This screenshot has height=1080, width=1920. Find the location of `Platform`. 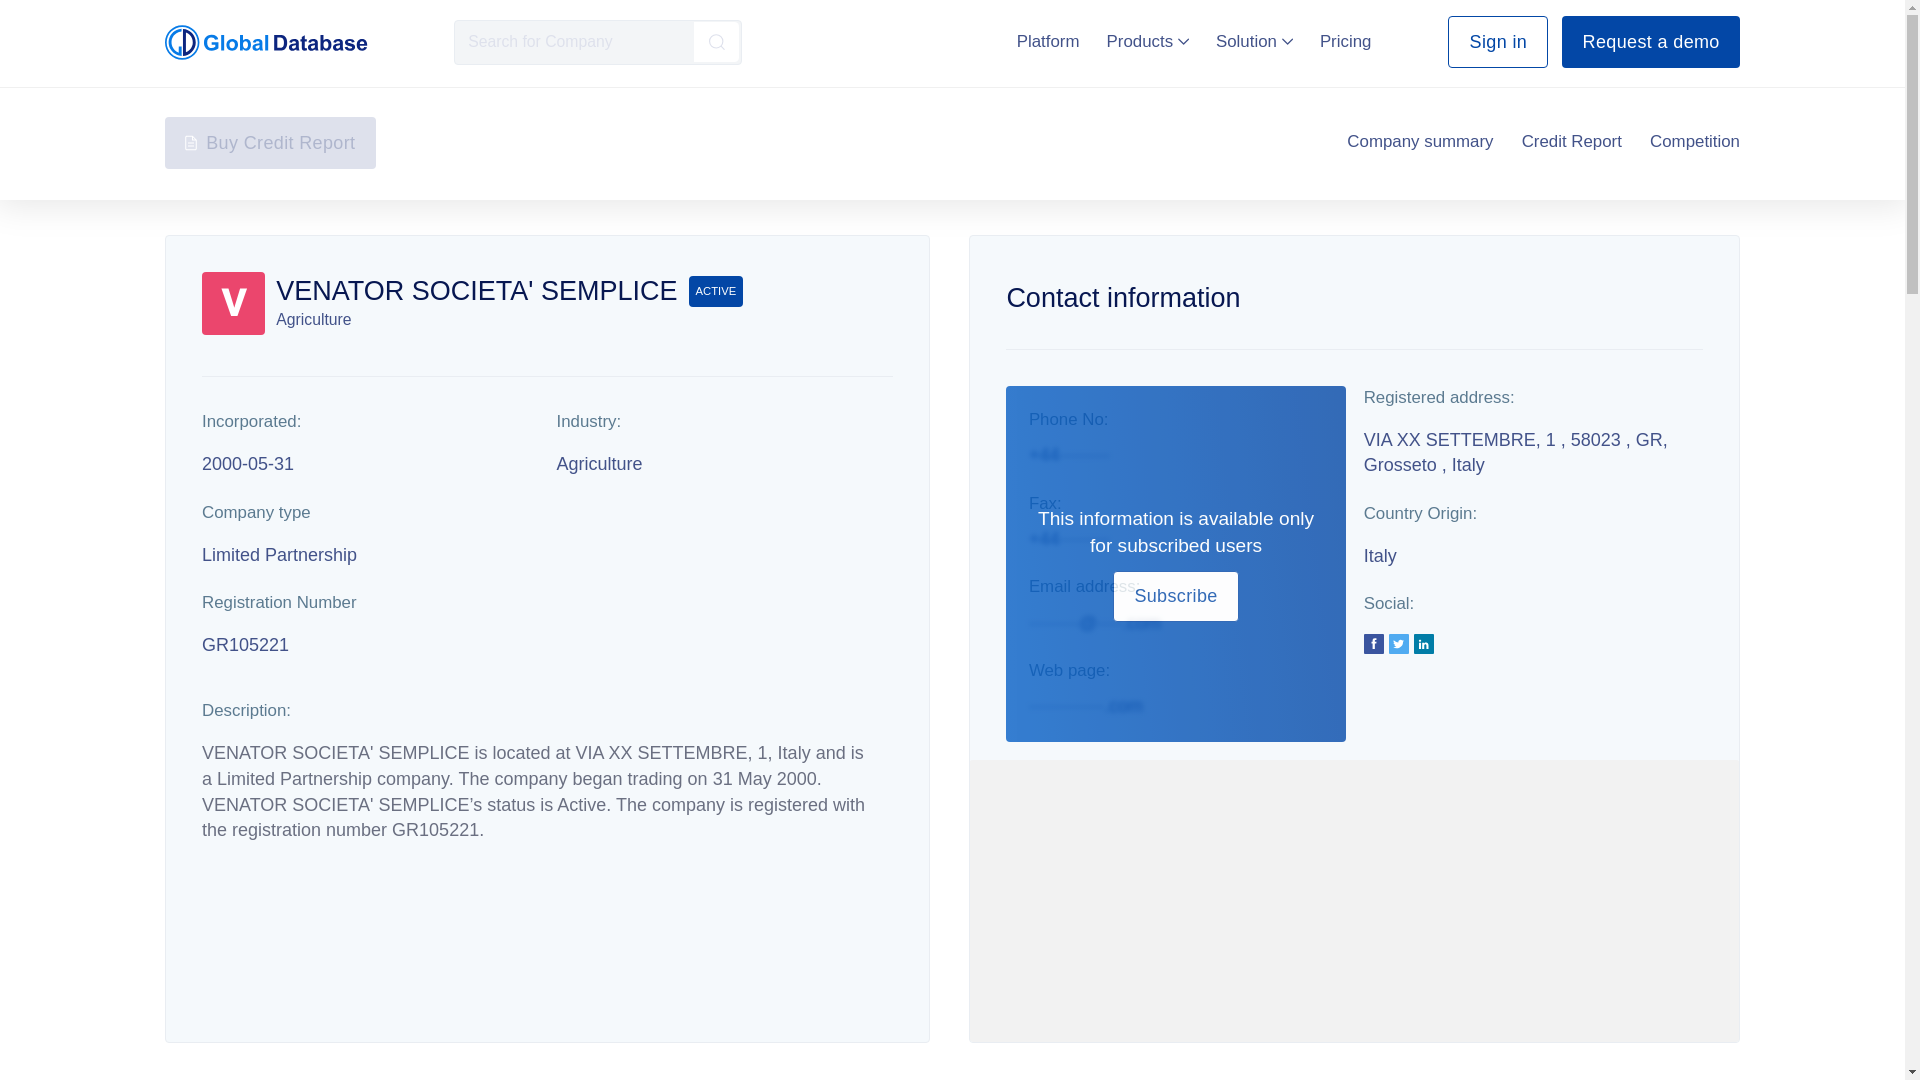

Platform is located at coordinates (1048, 41).